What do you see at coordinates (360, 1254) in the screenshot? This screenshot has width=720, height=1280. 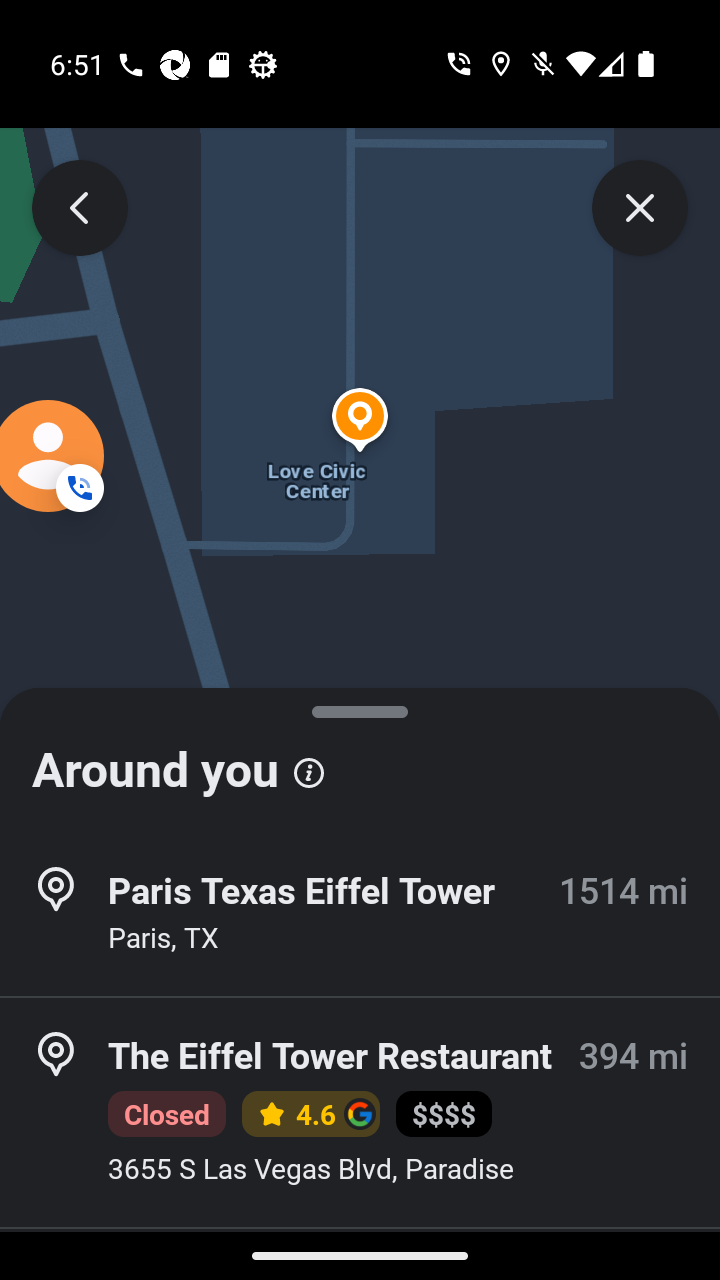 I see `Eiffel Tower Park 1864 mi` at bounding box center [360, 1254].